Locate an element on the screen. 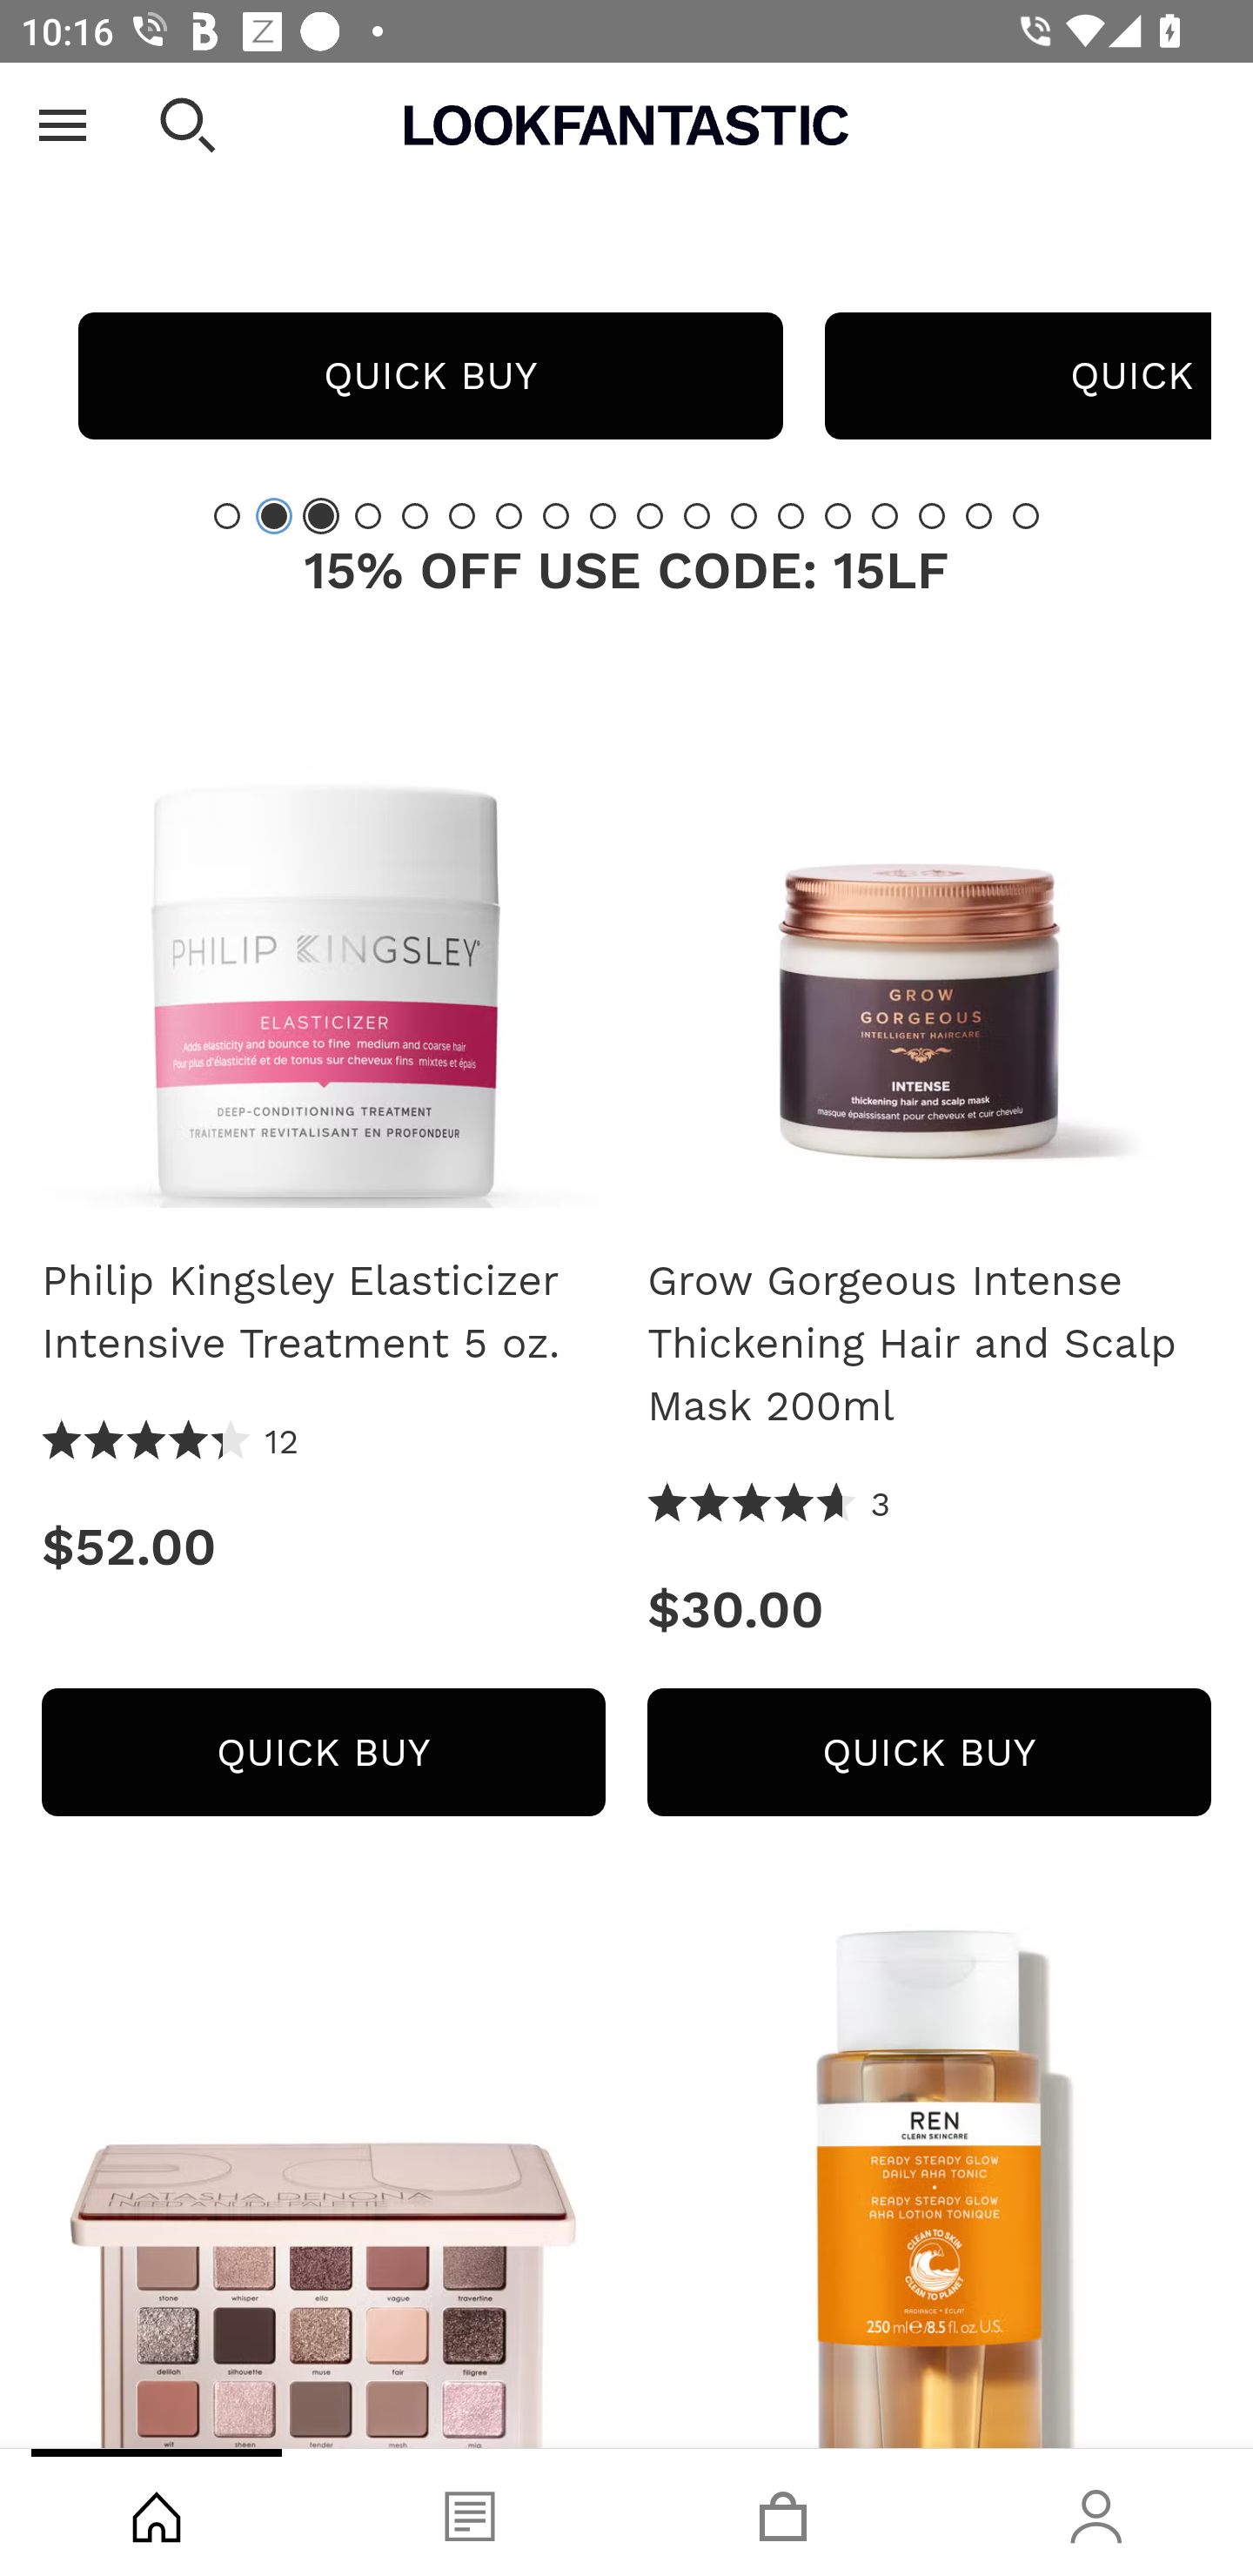  Slide 12 is located at coordinates (743, 516).